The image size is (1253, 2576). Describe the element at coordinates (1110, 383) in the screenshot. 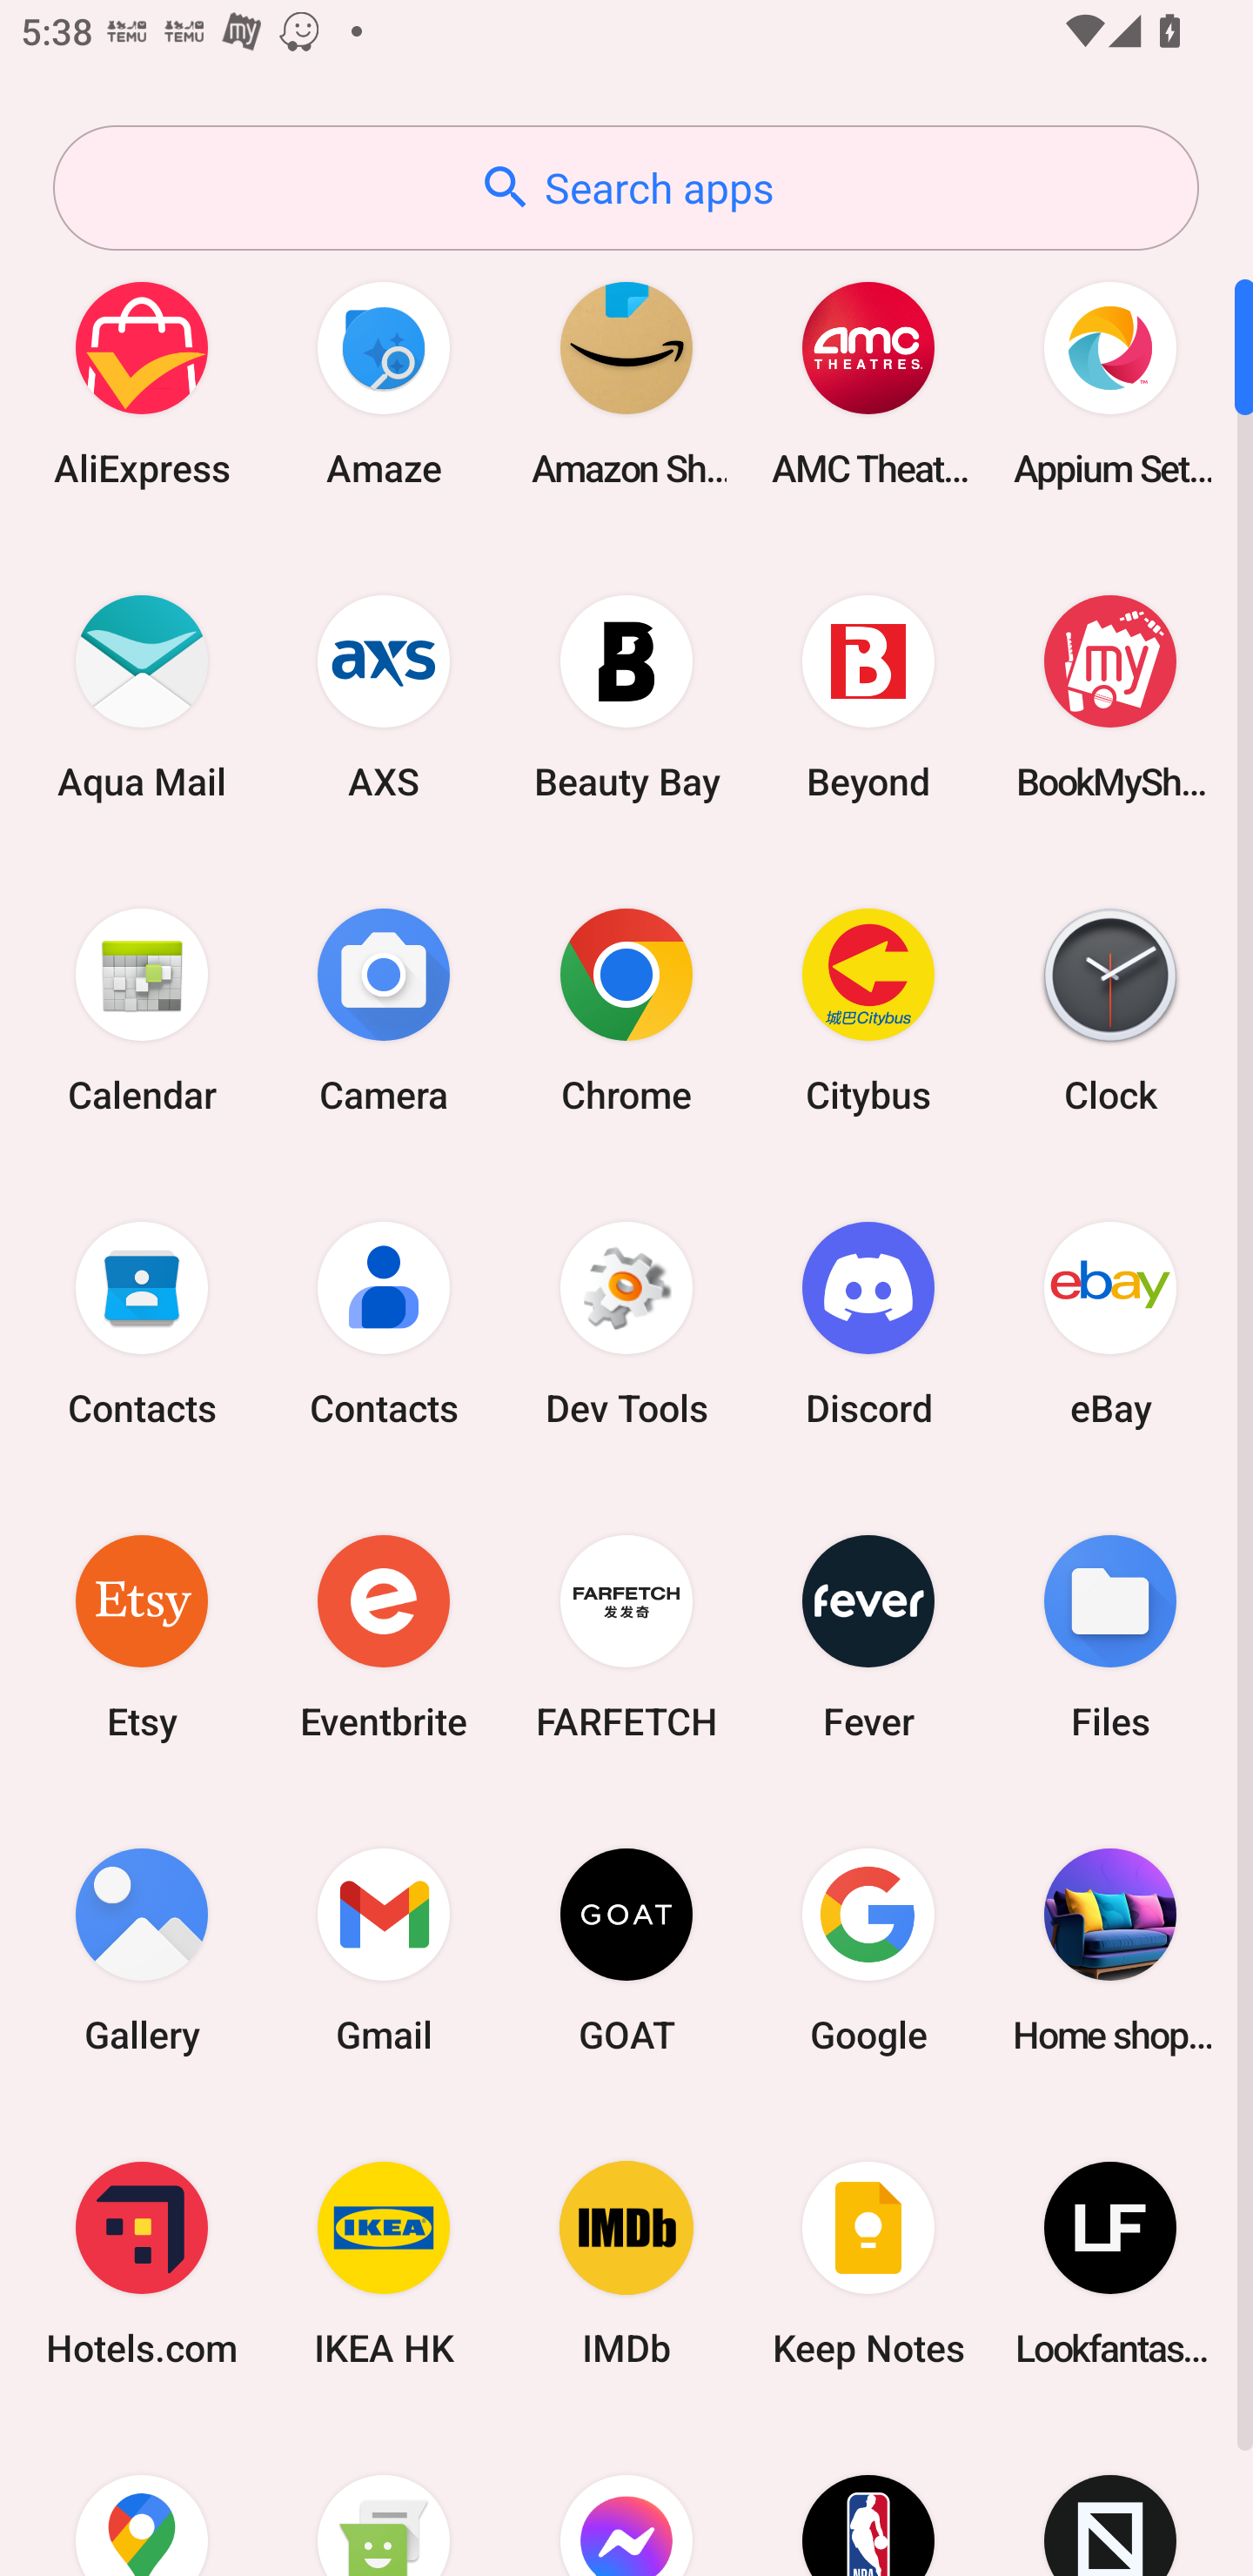

I see `Appium Settings` at that location.